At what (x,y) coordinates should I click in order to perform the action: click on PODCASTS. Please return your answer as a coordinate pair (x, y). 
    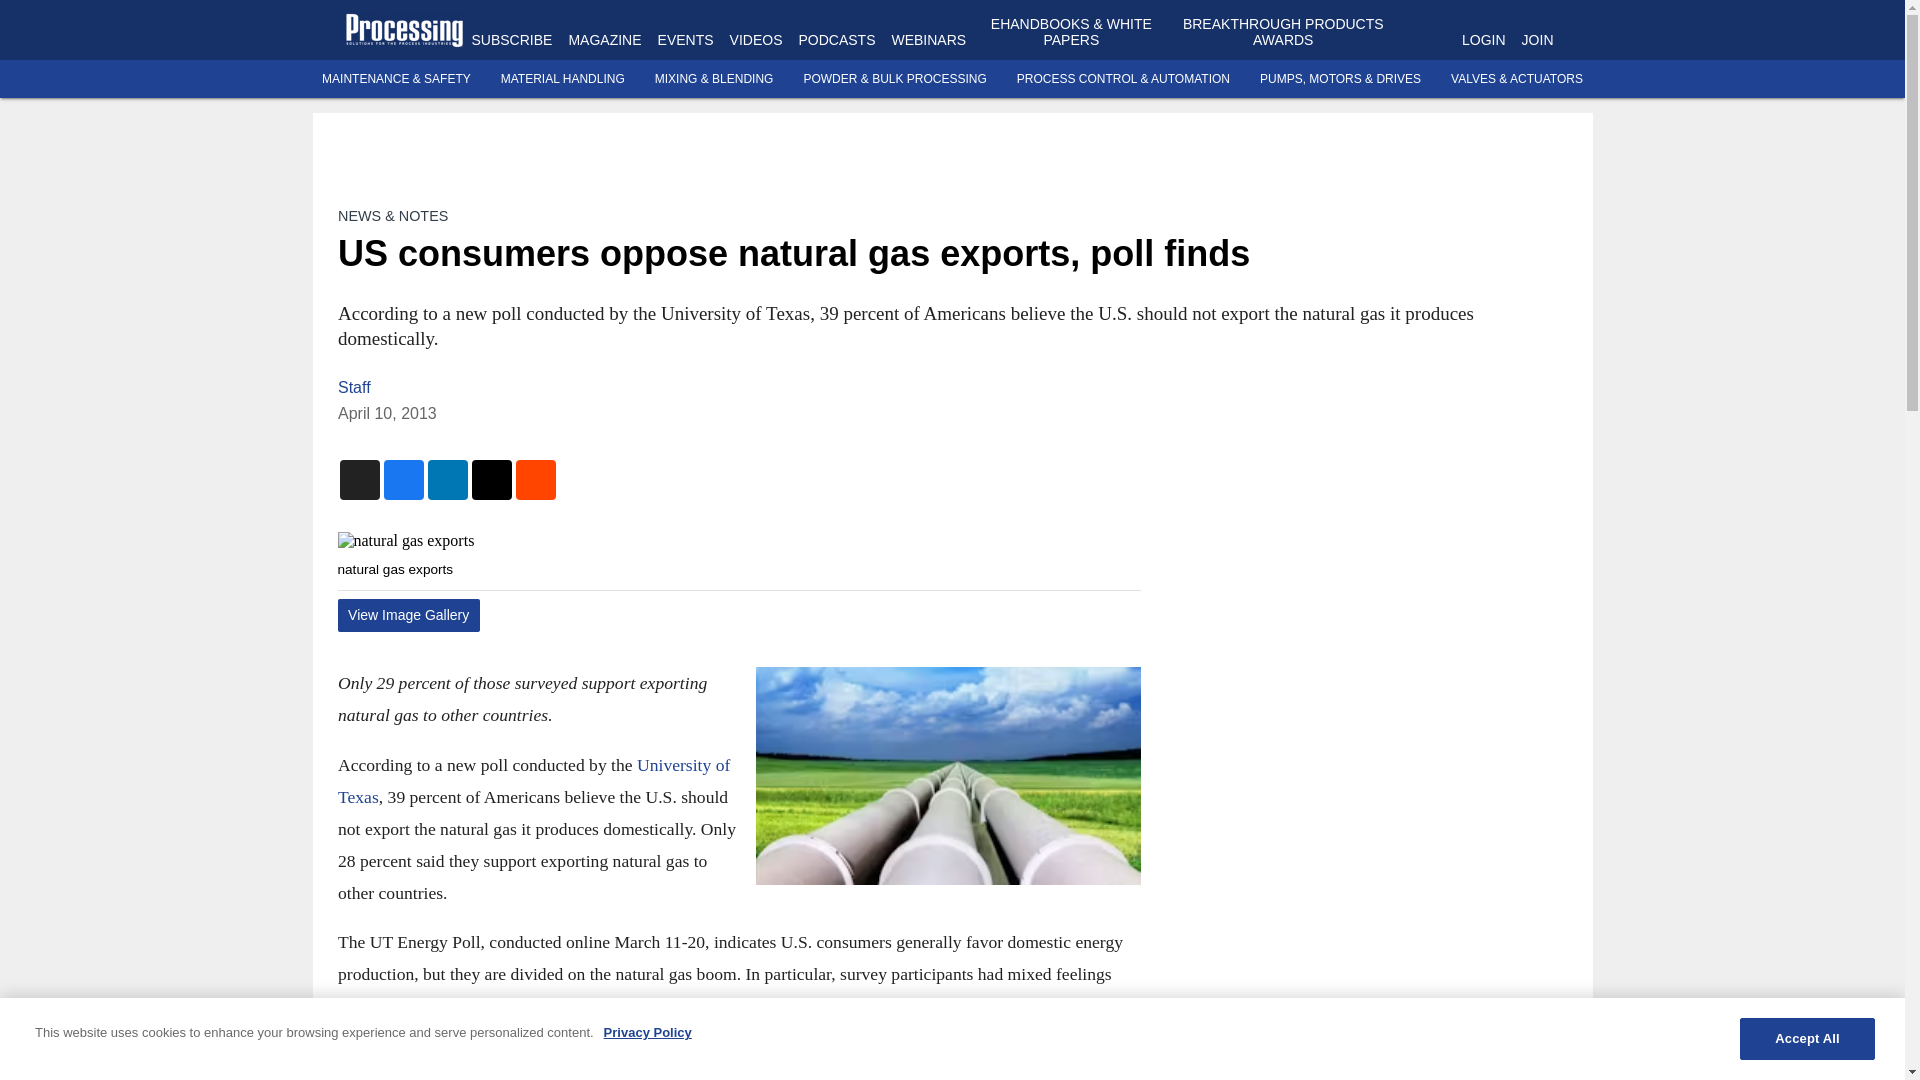
    Looking at the image, I should click on (836, 40).